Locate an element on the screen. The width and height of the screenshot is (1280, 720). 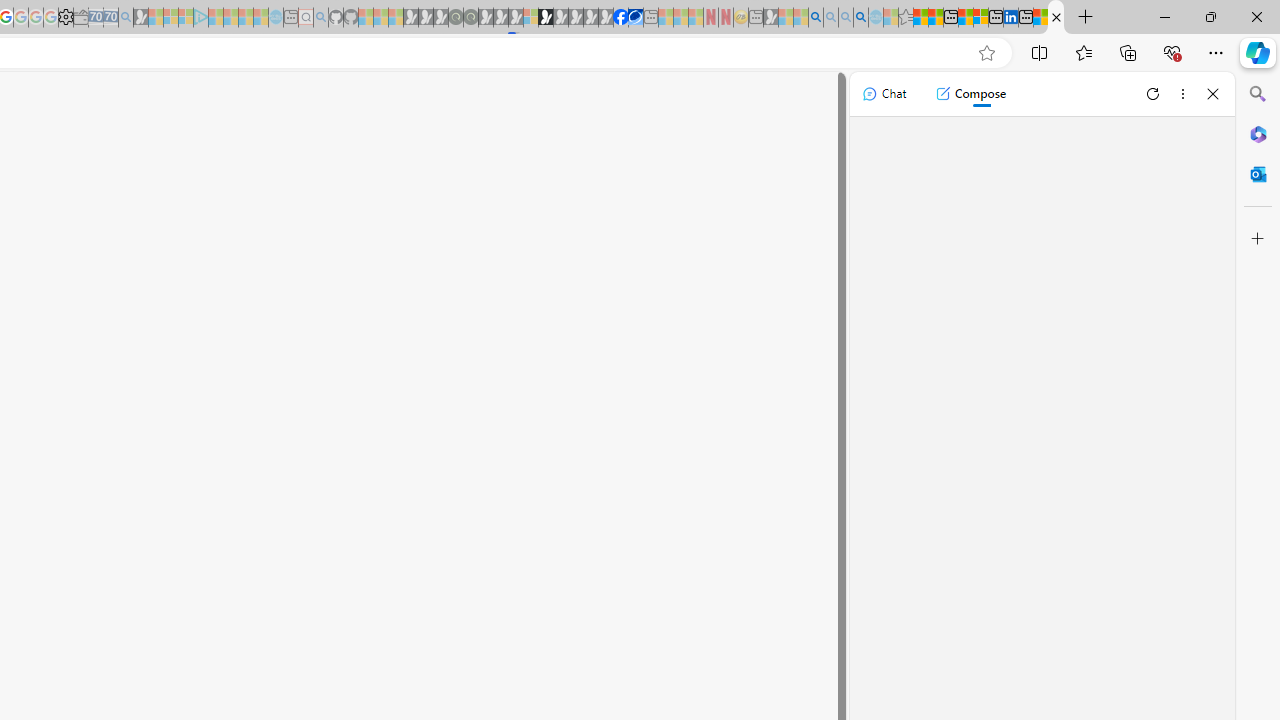
Nordace | Facebook is located at coordinates (621, 18).